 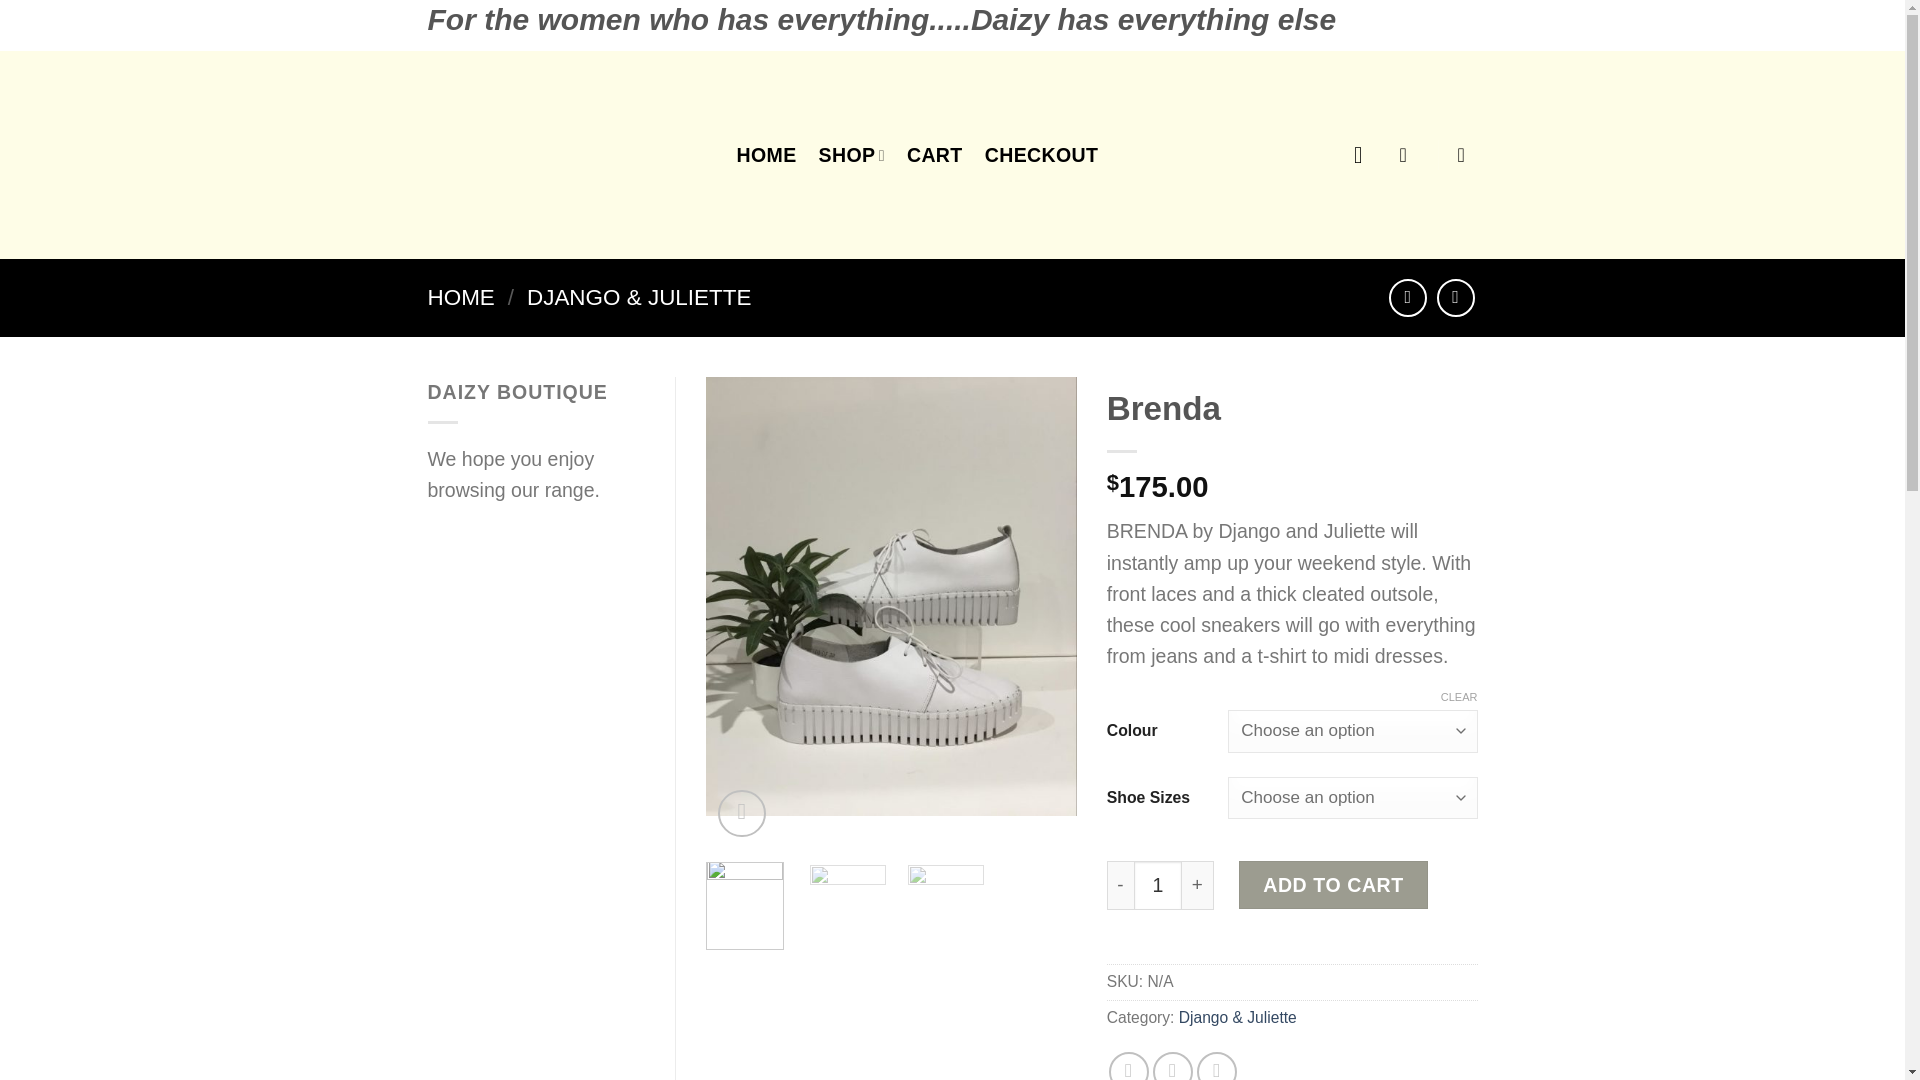 I want to click on Email to a Friend, so click(x=1172, y=1066).